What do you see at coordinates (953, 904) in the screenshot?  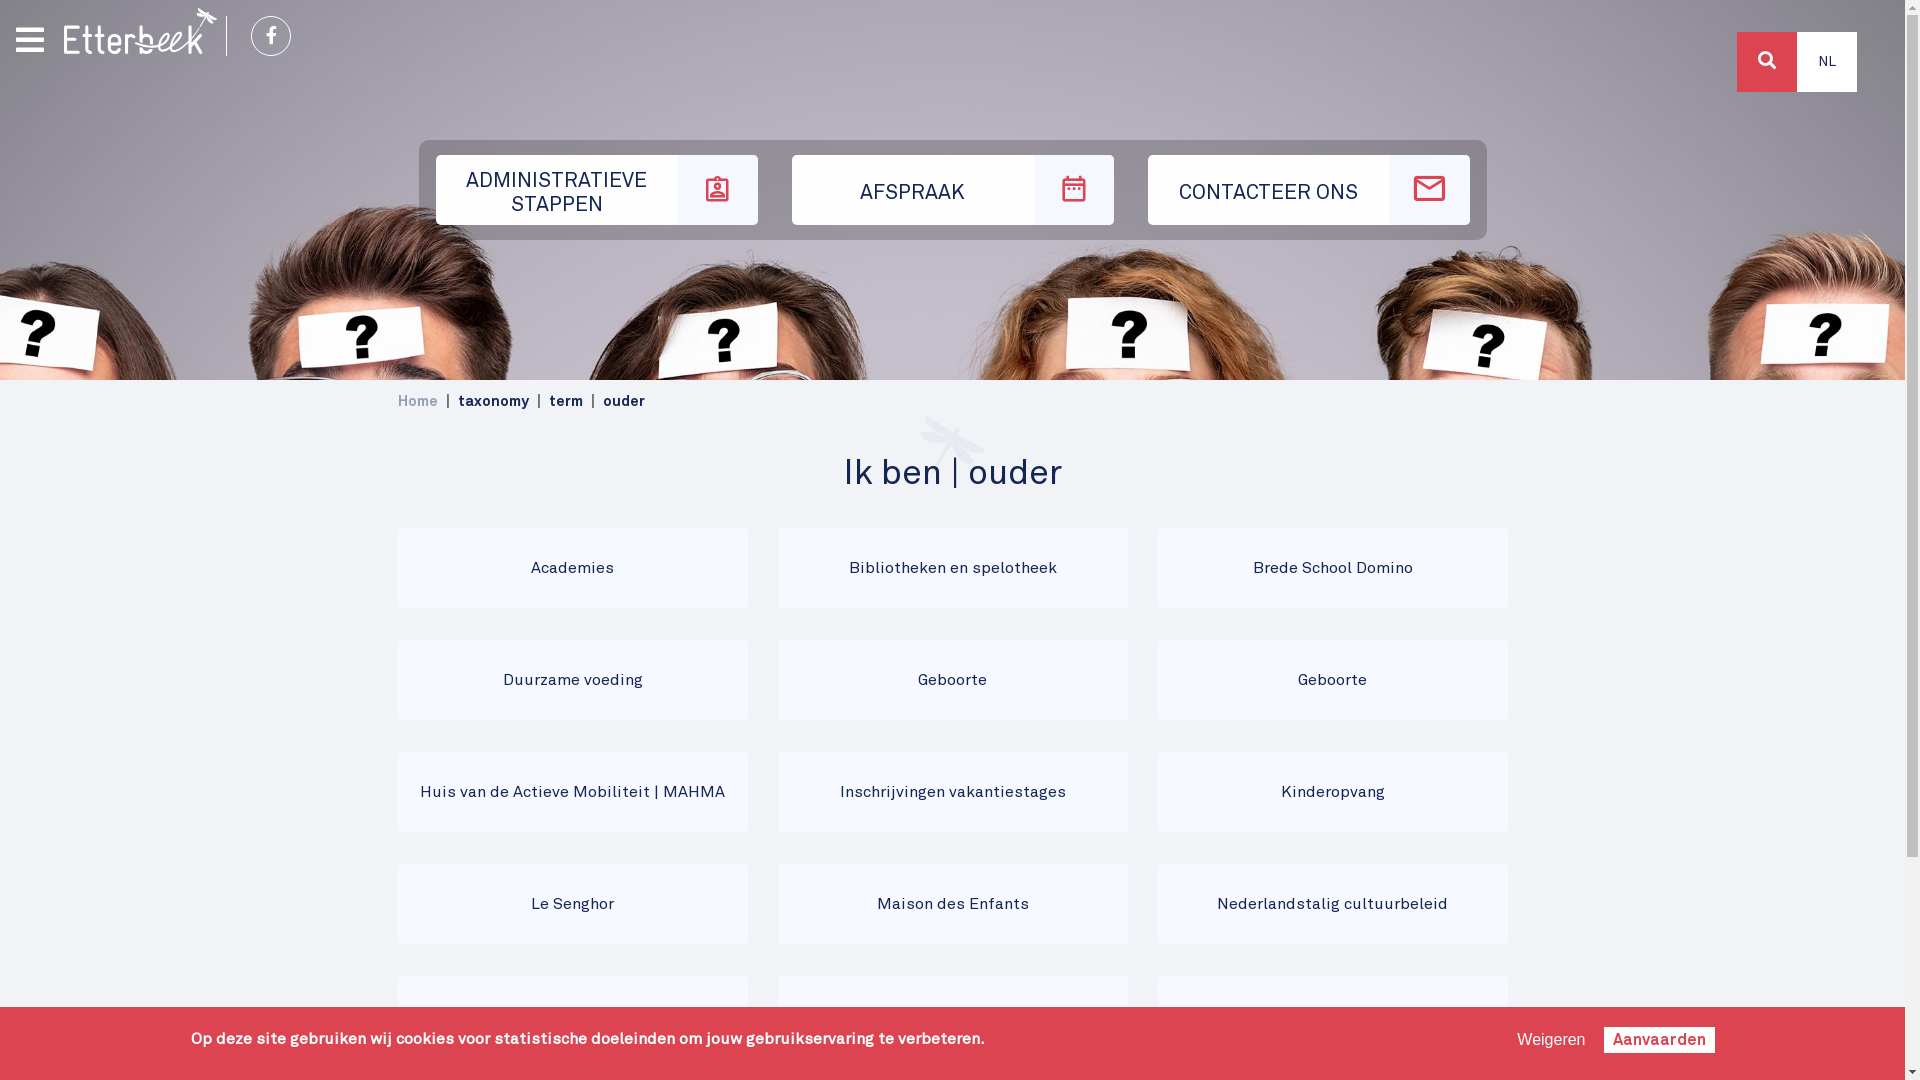 I see `Maison des Enfants` at bounding box center [953, 904].